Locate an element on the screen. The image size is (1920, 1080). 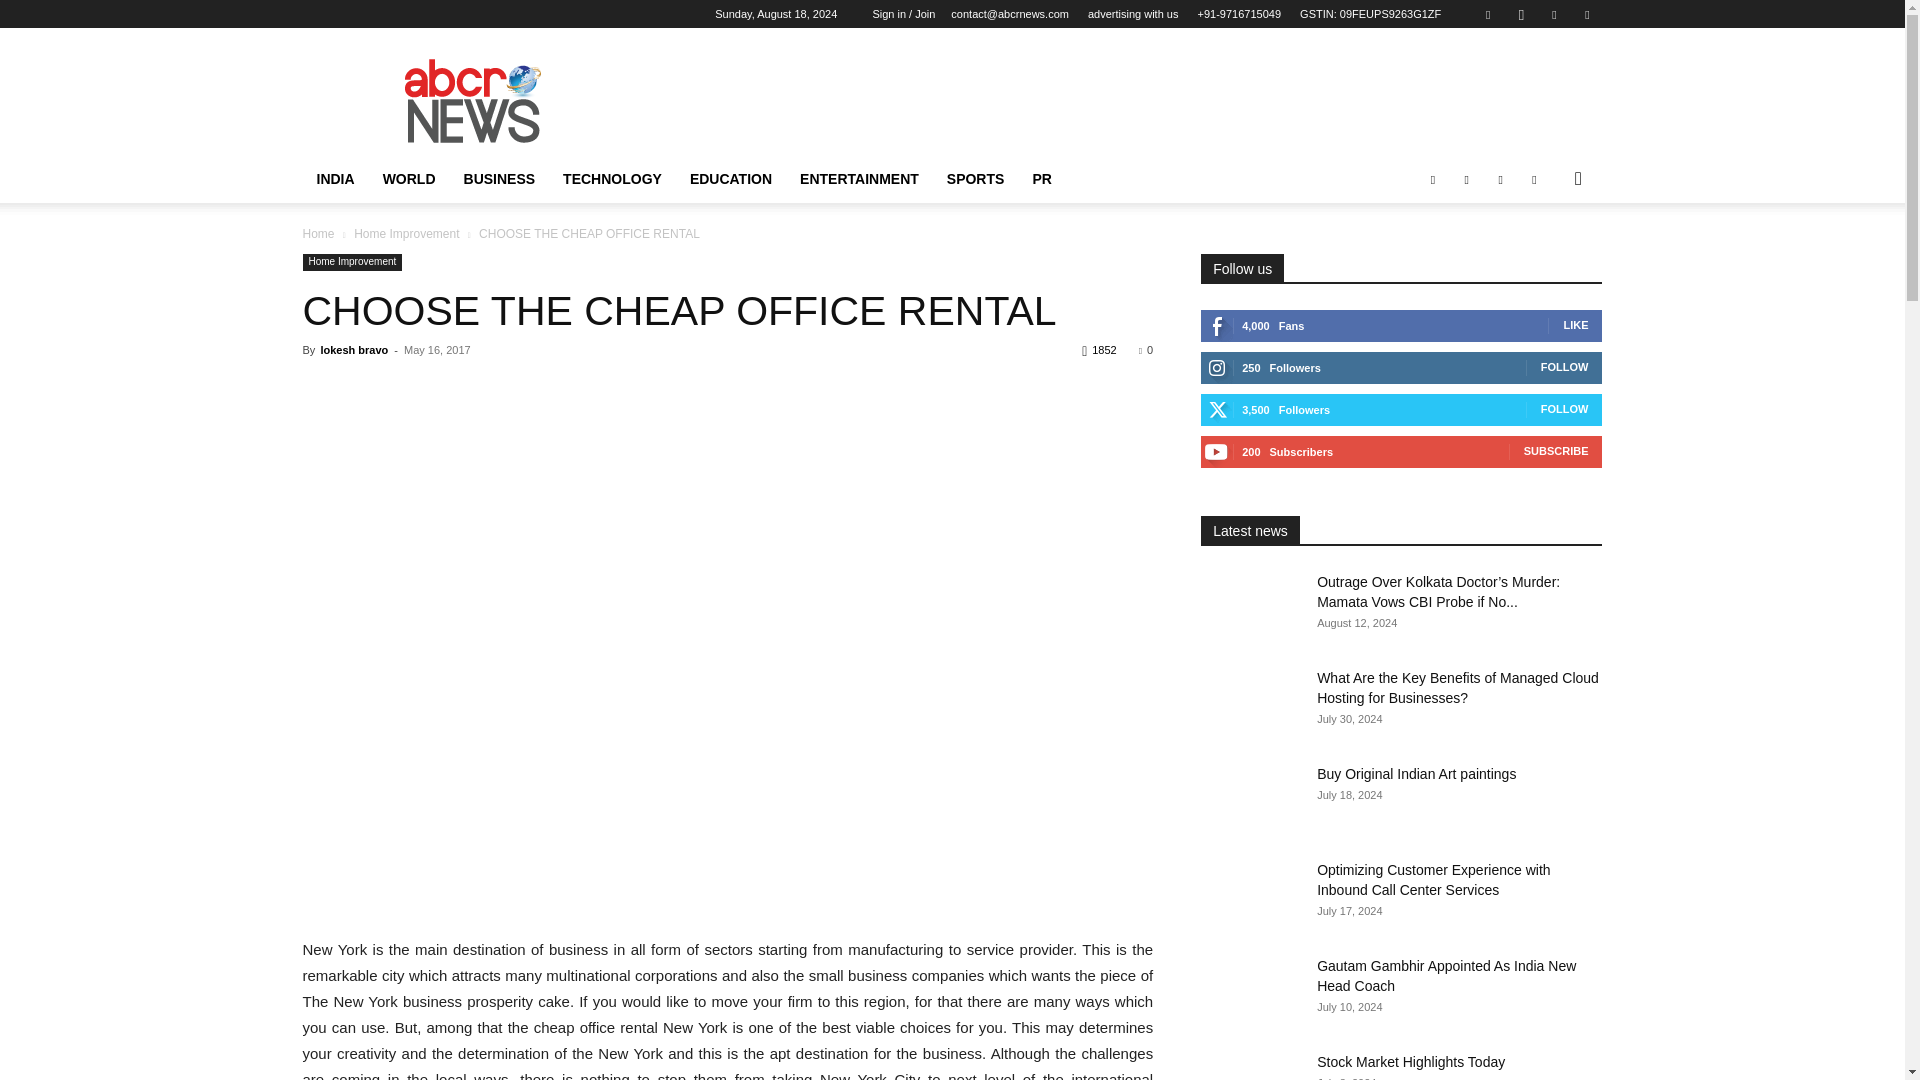
advertising with us is located at coordinates (1133, 14).